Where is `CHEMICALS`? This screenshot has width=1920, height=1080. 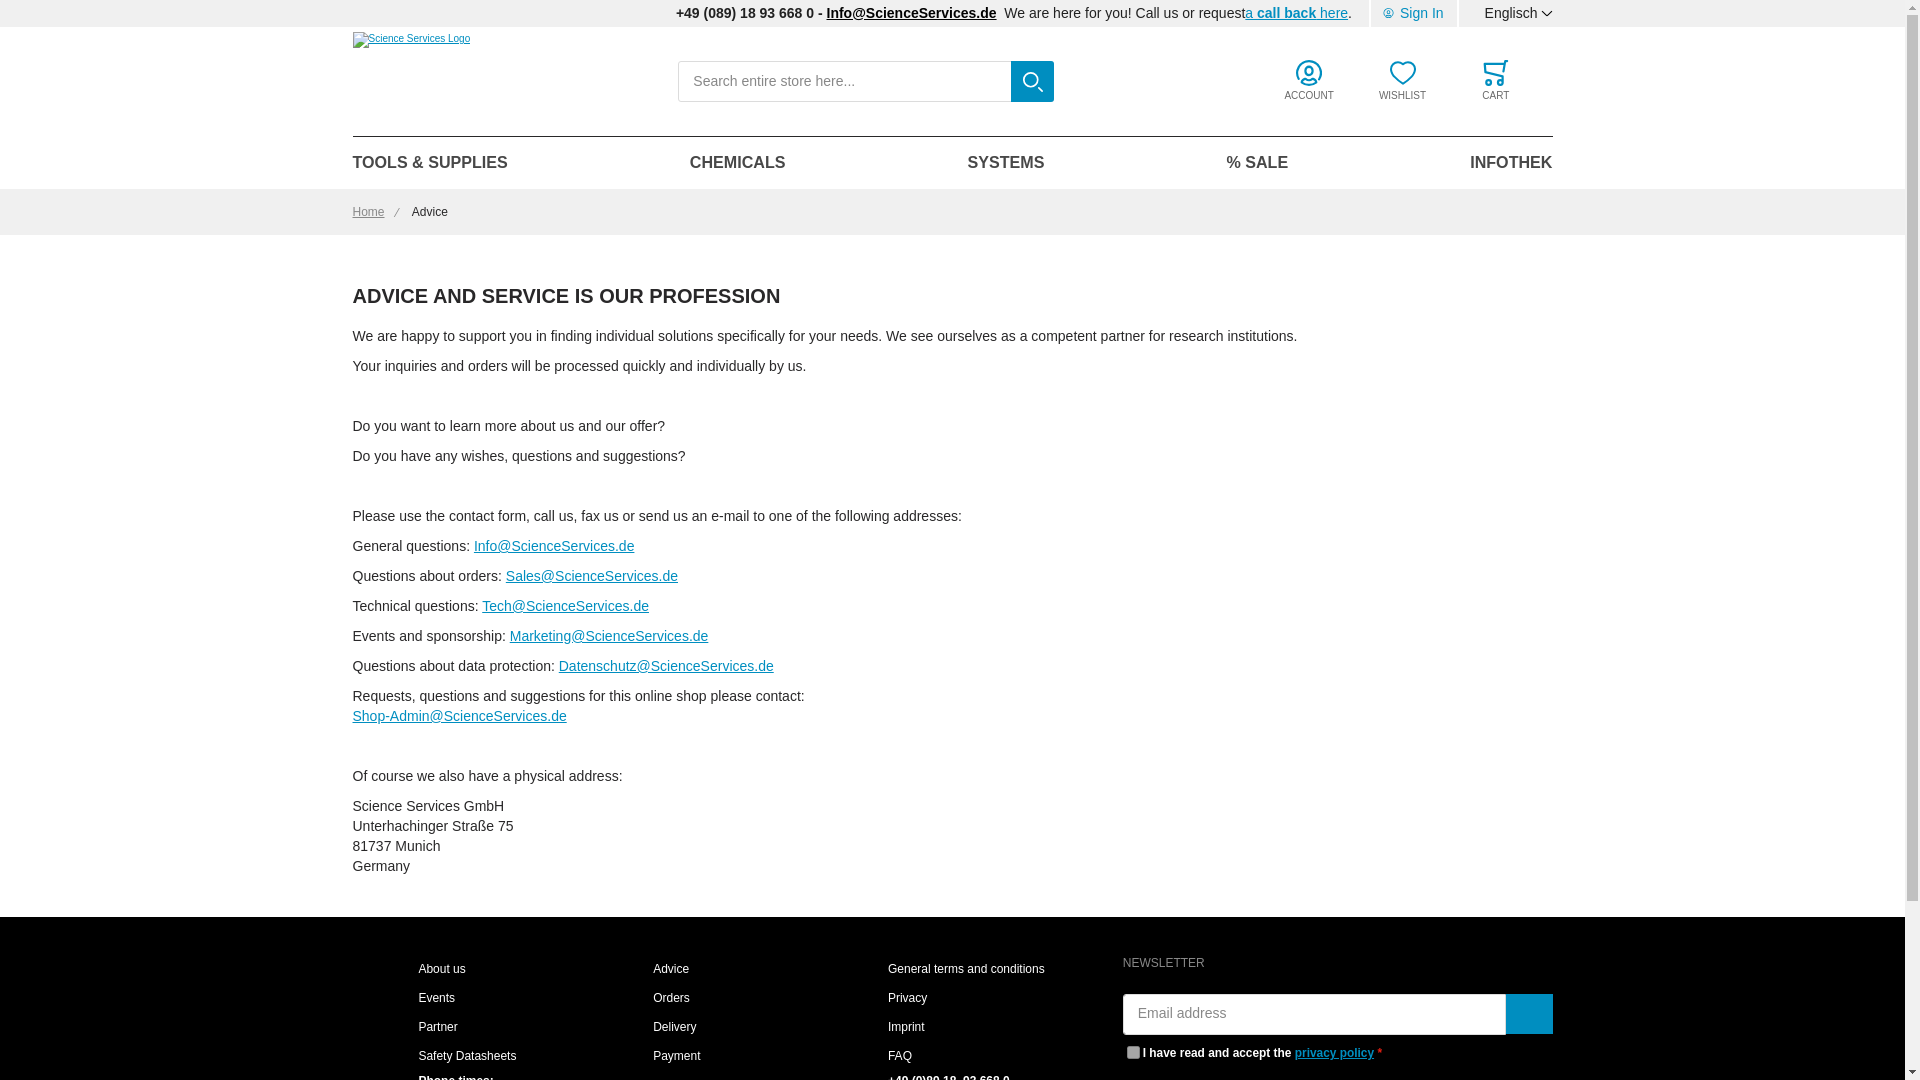 CHEMICALS is located at coordinates (738, 163).